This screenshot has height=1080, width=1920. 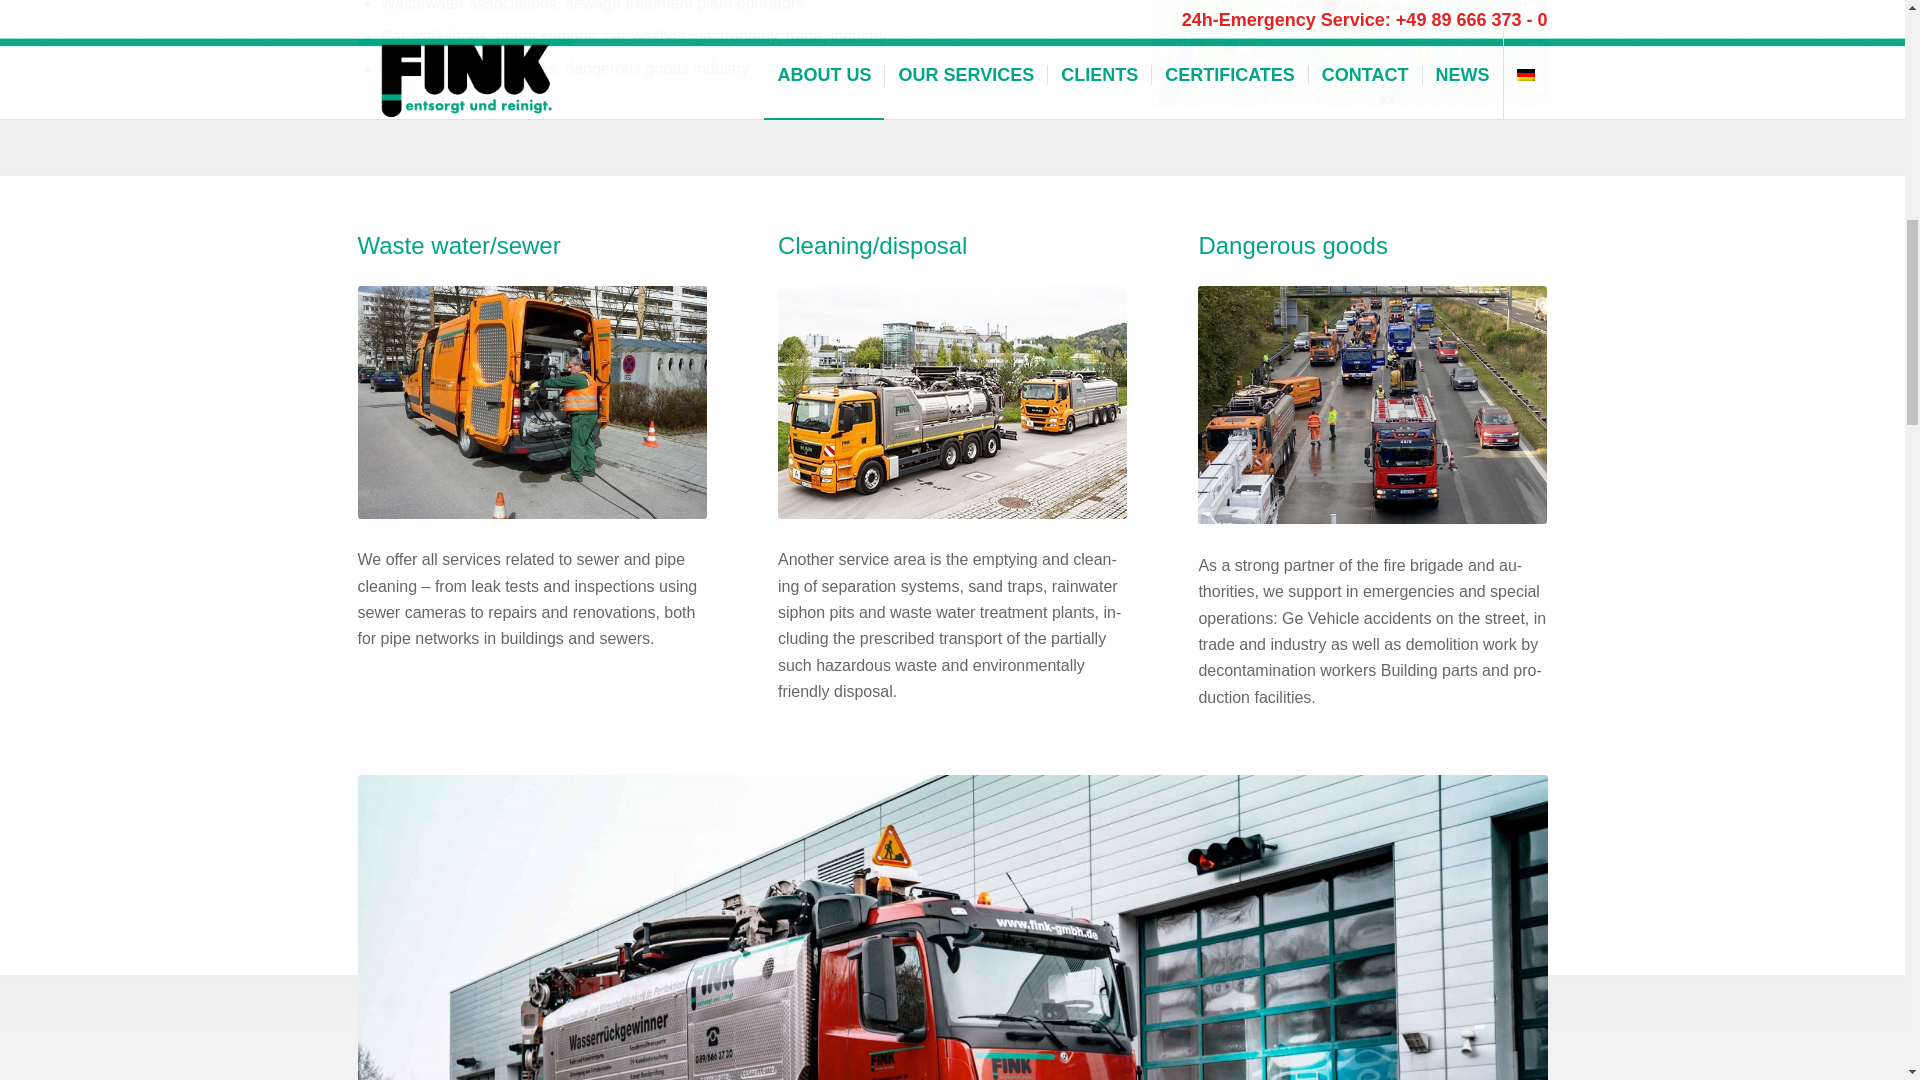 What do you see at coordinates (532, 402) in the screenshot?
I see `Kanaluntersuchung der Fa. Fink Taufkirchen` at bounding box center [532, 402].